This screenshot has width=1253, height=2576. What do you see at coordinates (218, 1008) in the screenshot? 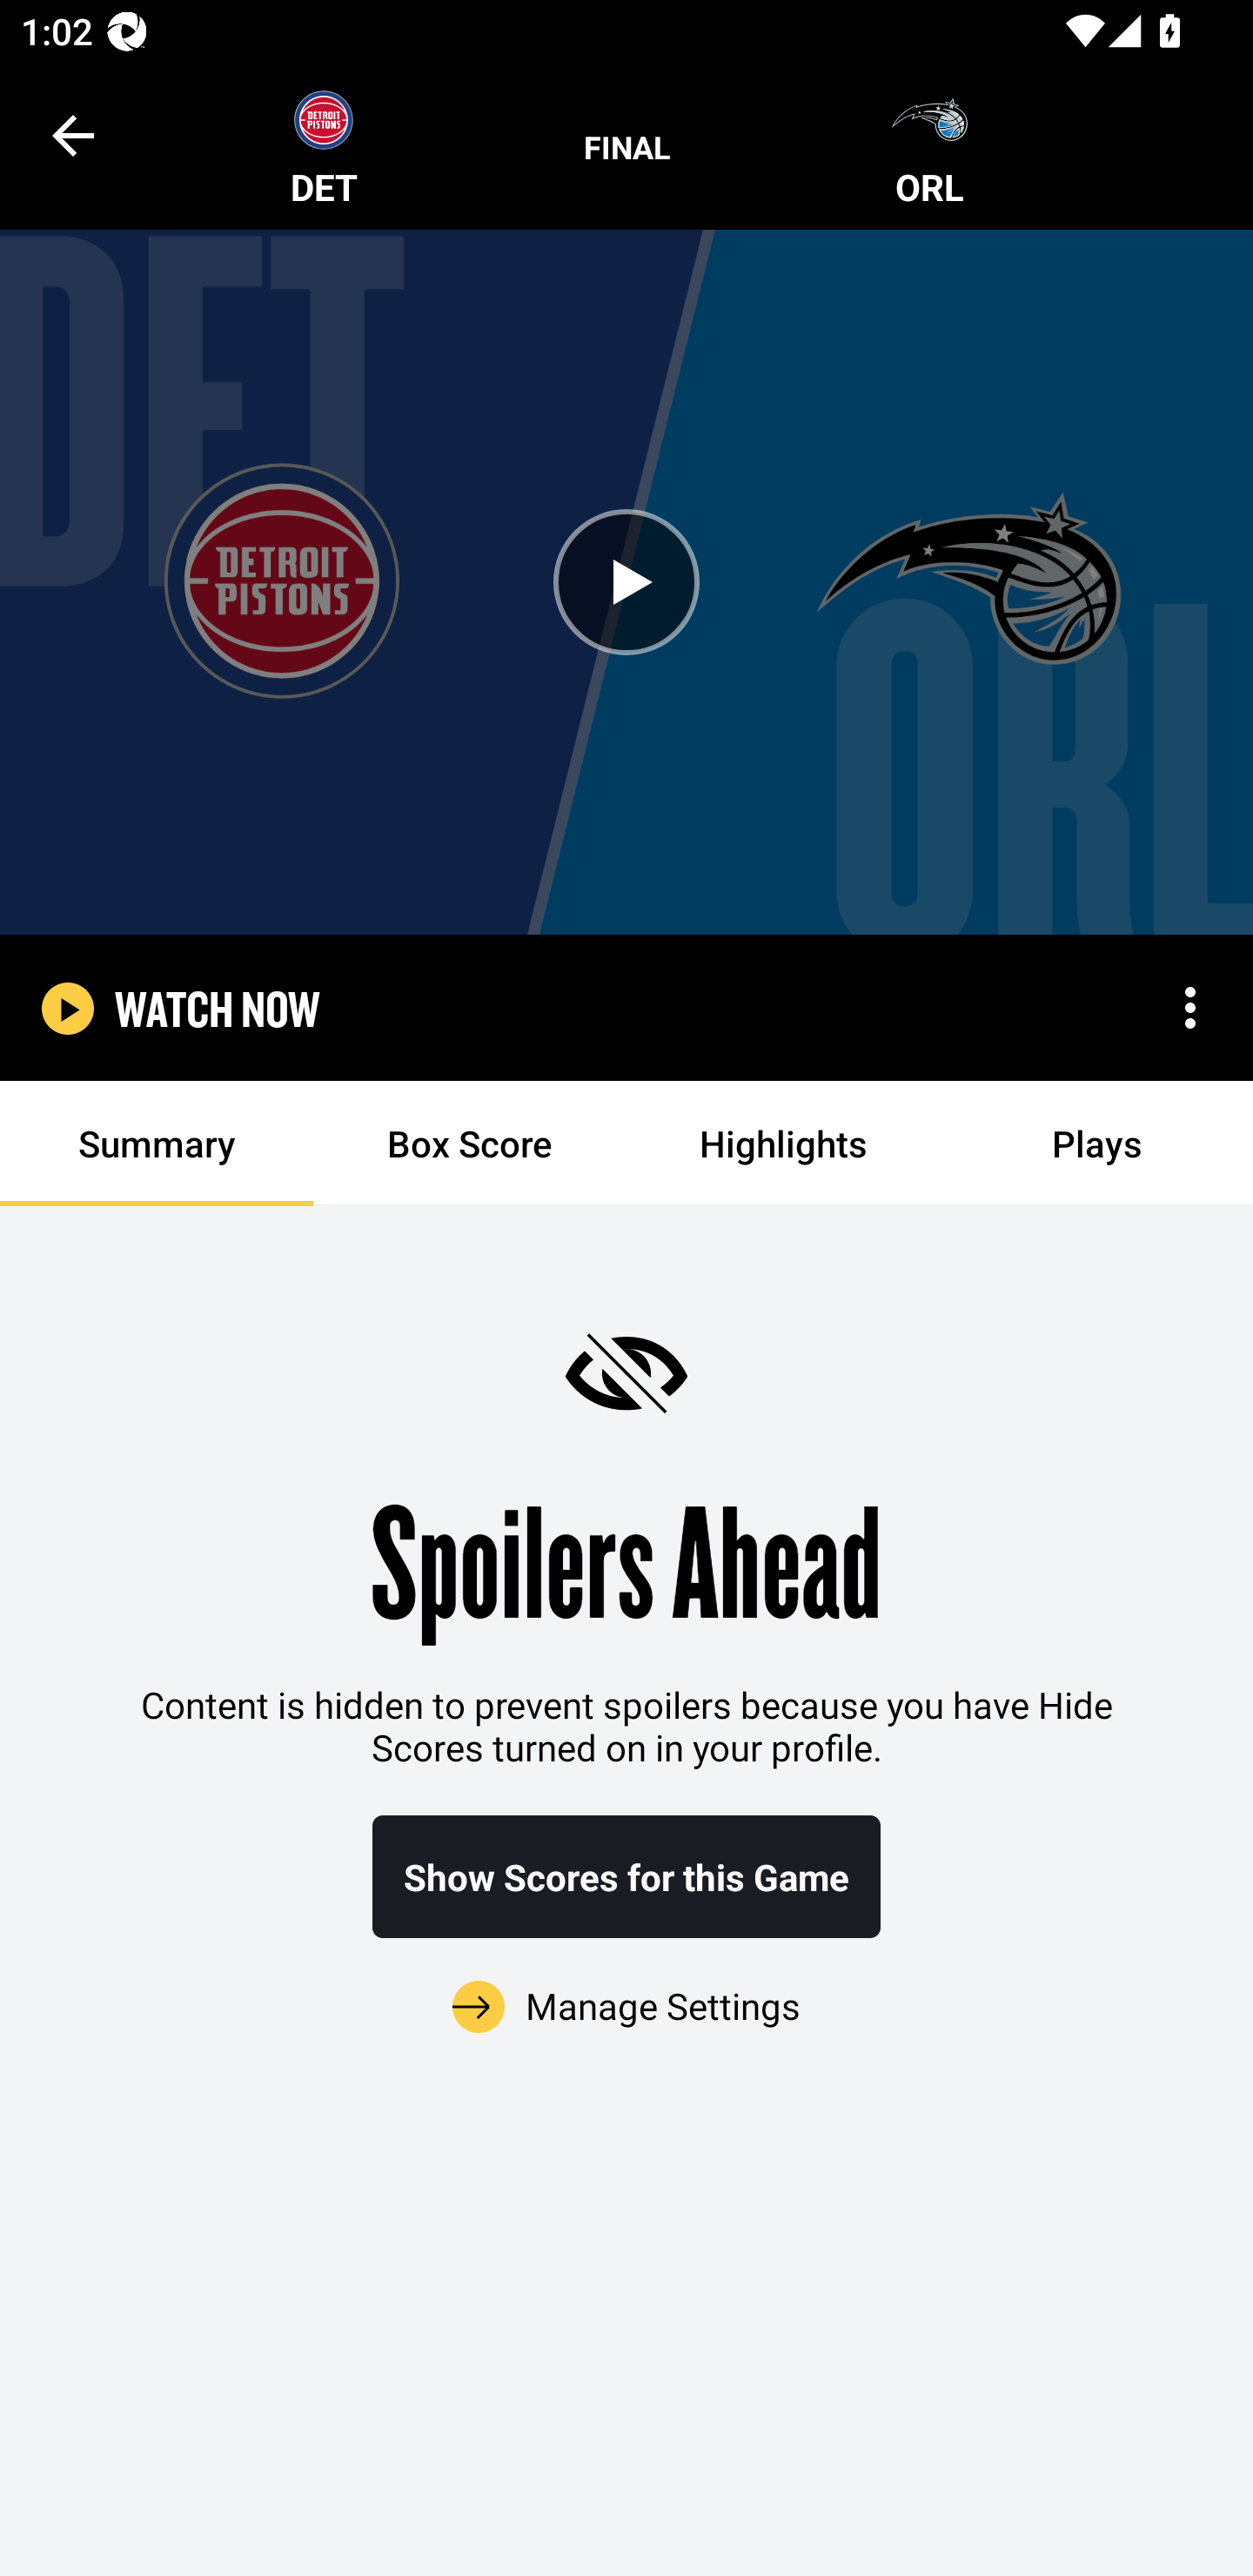
I see `WATCH NOW` at bounding box center [218, 1008].